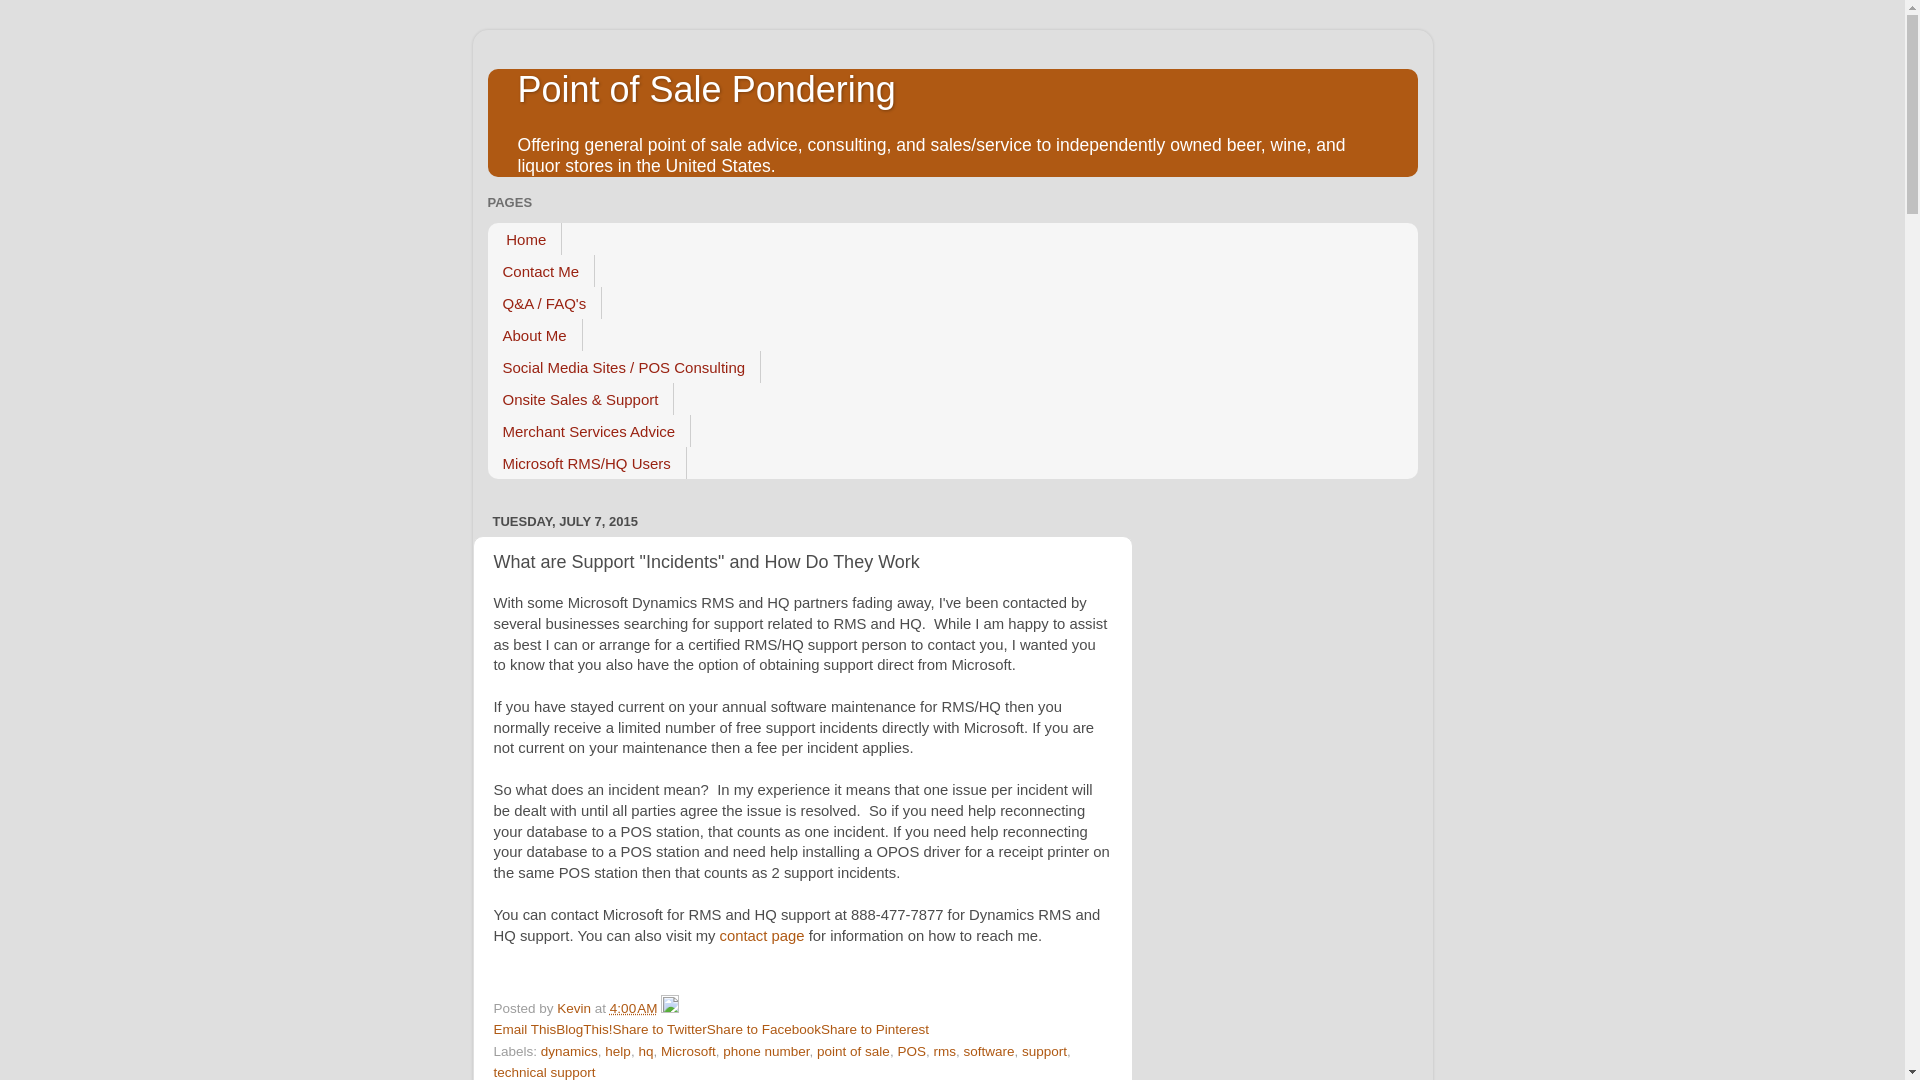 The width and height of the screenshot is (1920, 1080). What do you see at coordinates (670, 1008) in the screenshot?
I see `Edit Post` at bounding box center [670, 1008].